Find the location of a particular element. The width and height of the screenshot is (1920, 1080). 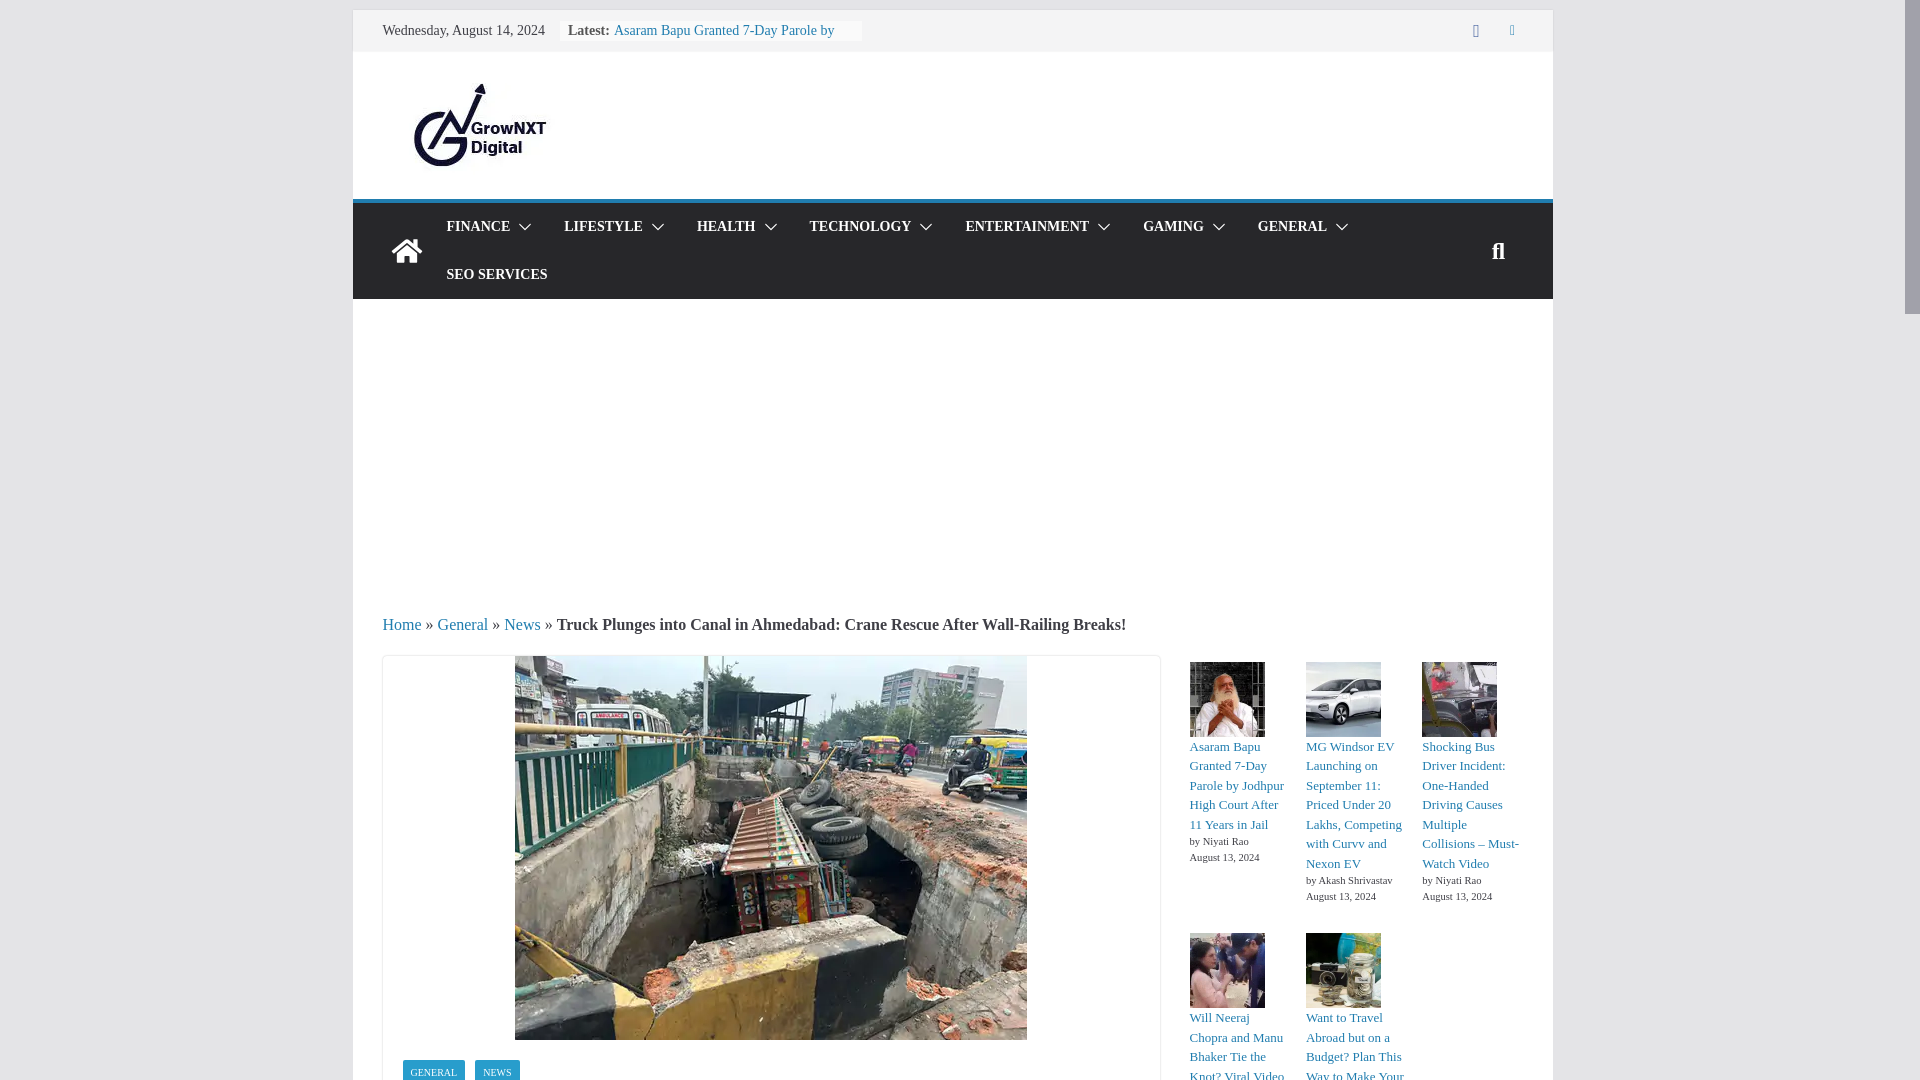

GENERAL is located at coordinates (1292, 226).